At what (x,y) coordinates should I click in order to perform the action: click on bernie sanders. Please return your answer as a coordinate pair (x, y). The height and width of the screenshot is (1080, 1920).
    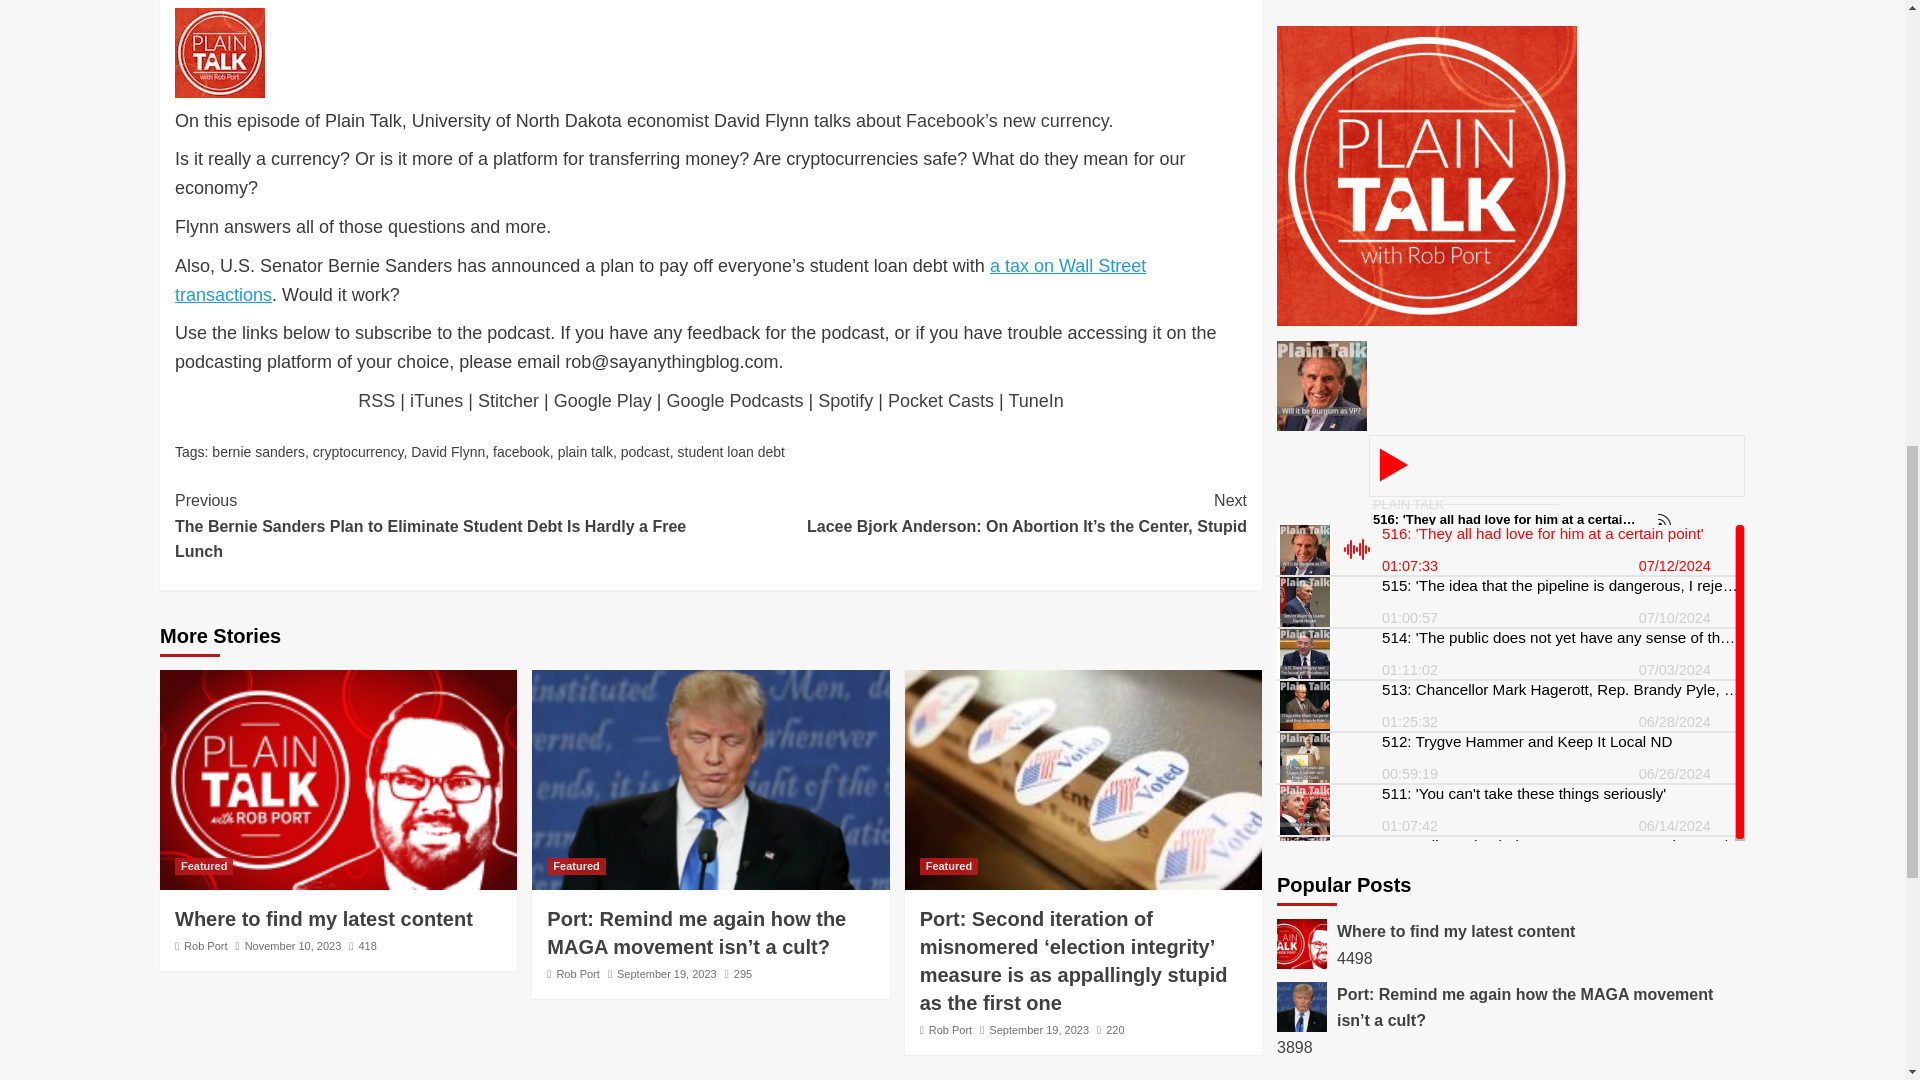
    Looking at the image, I should click on (258, 452).